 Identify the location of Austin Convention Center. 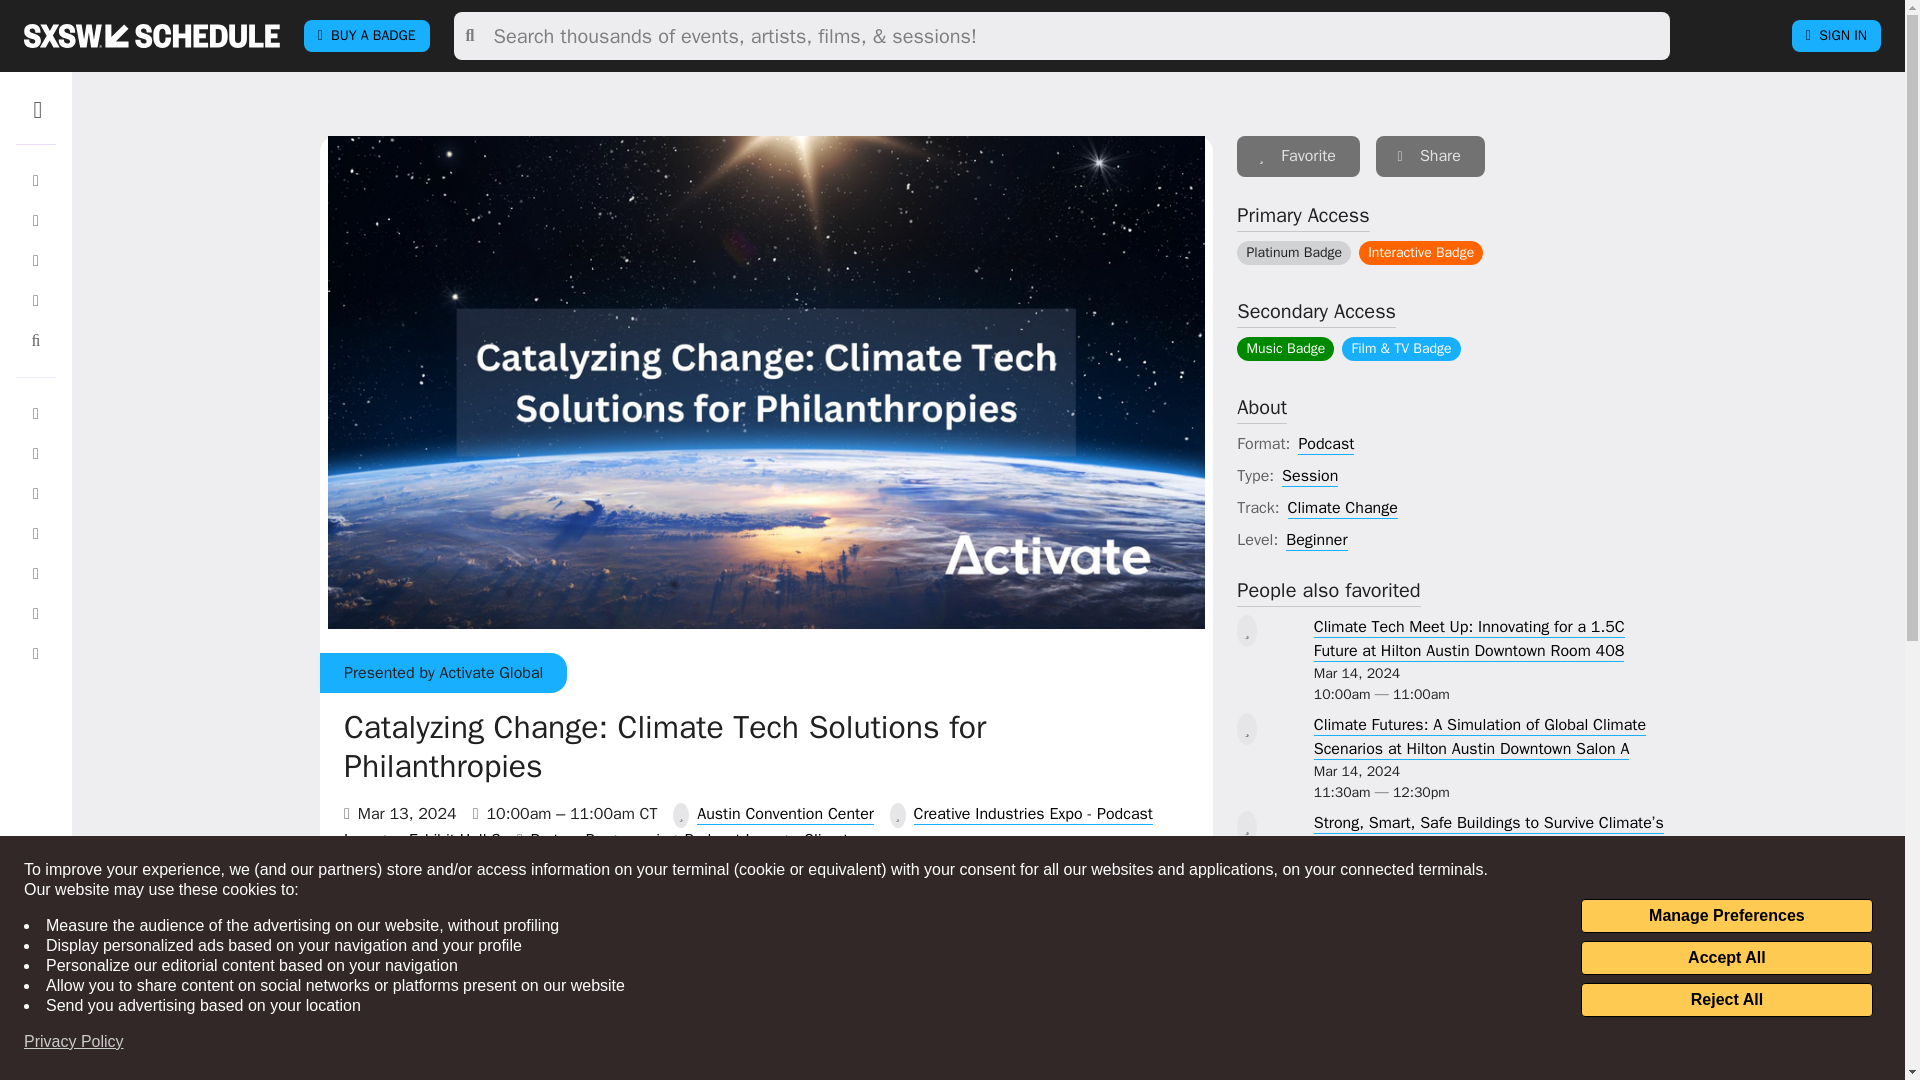
(784, 814).